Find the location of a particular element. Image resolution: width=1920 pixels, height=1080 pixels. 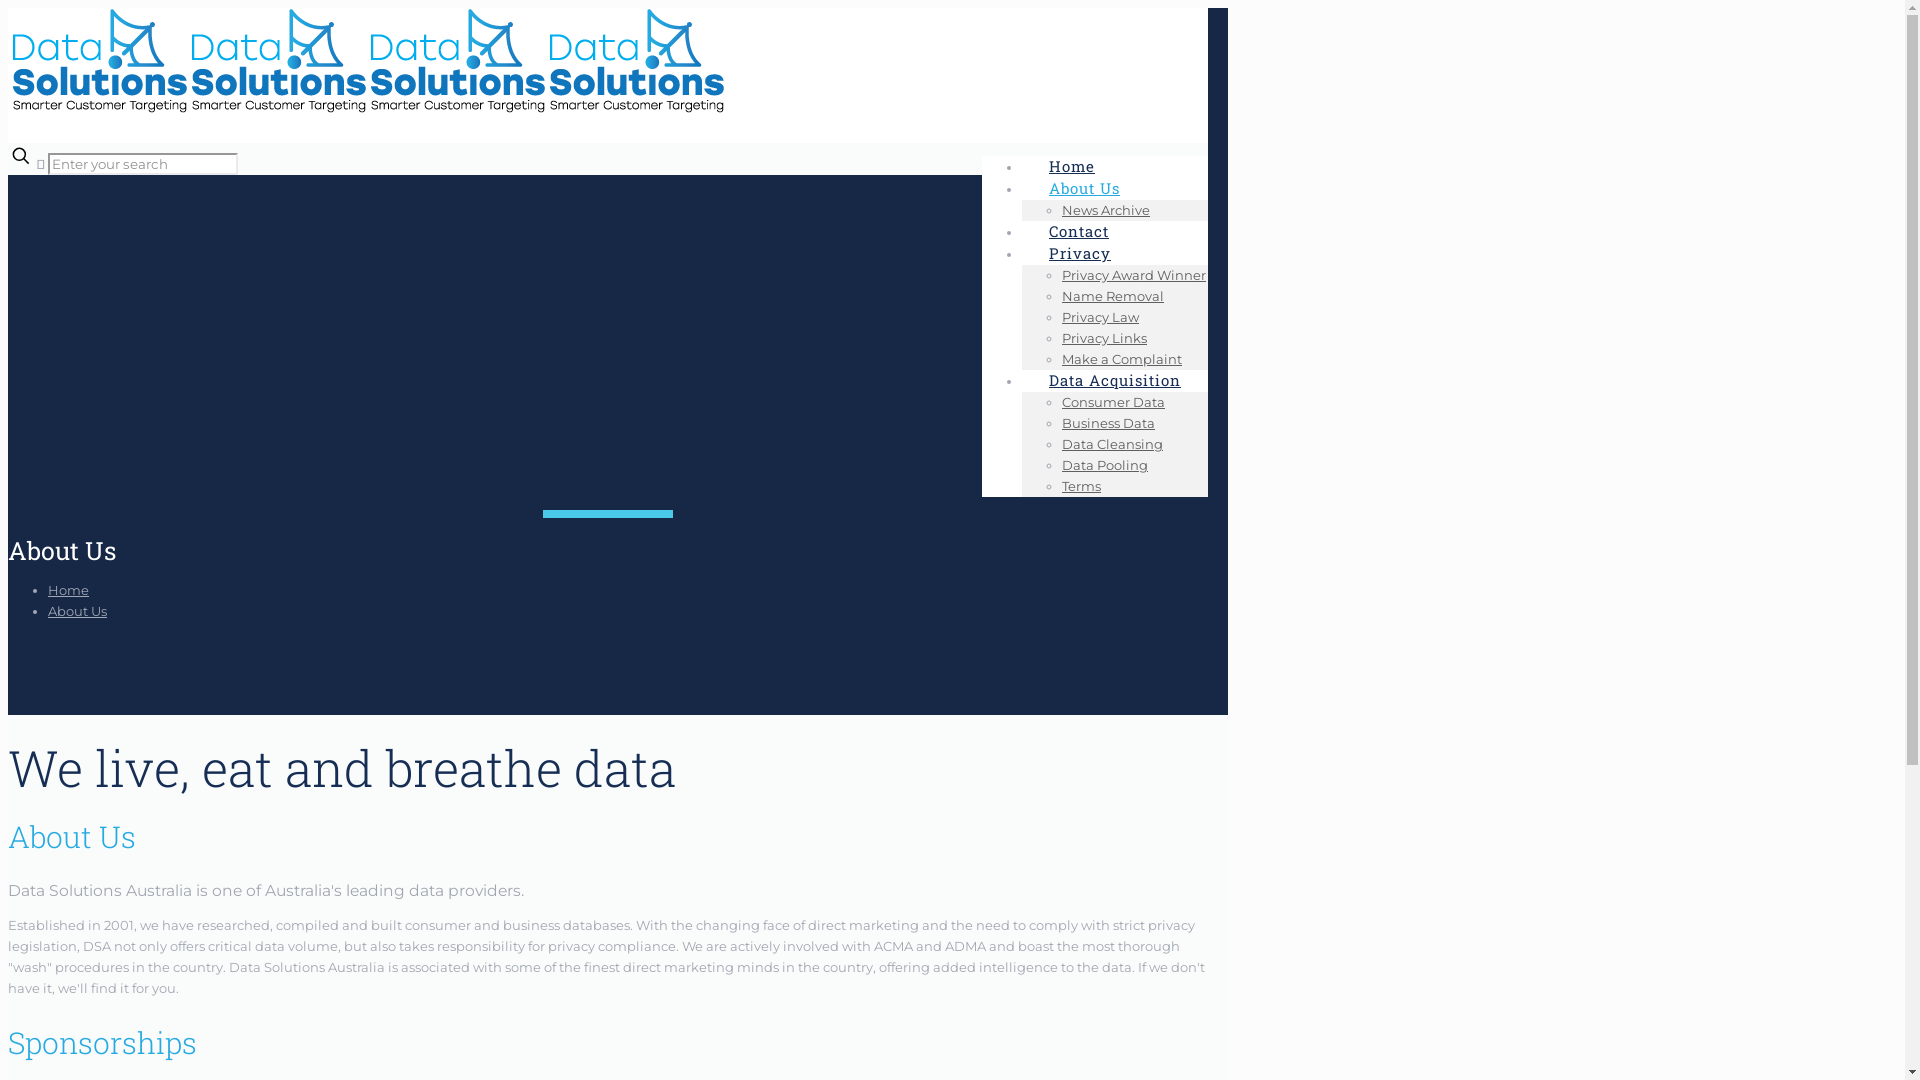

Privacy Links is located at coordinates (1104, 338).